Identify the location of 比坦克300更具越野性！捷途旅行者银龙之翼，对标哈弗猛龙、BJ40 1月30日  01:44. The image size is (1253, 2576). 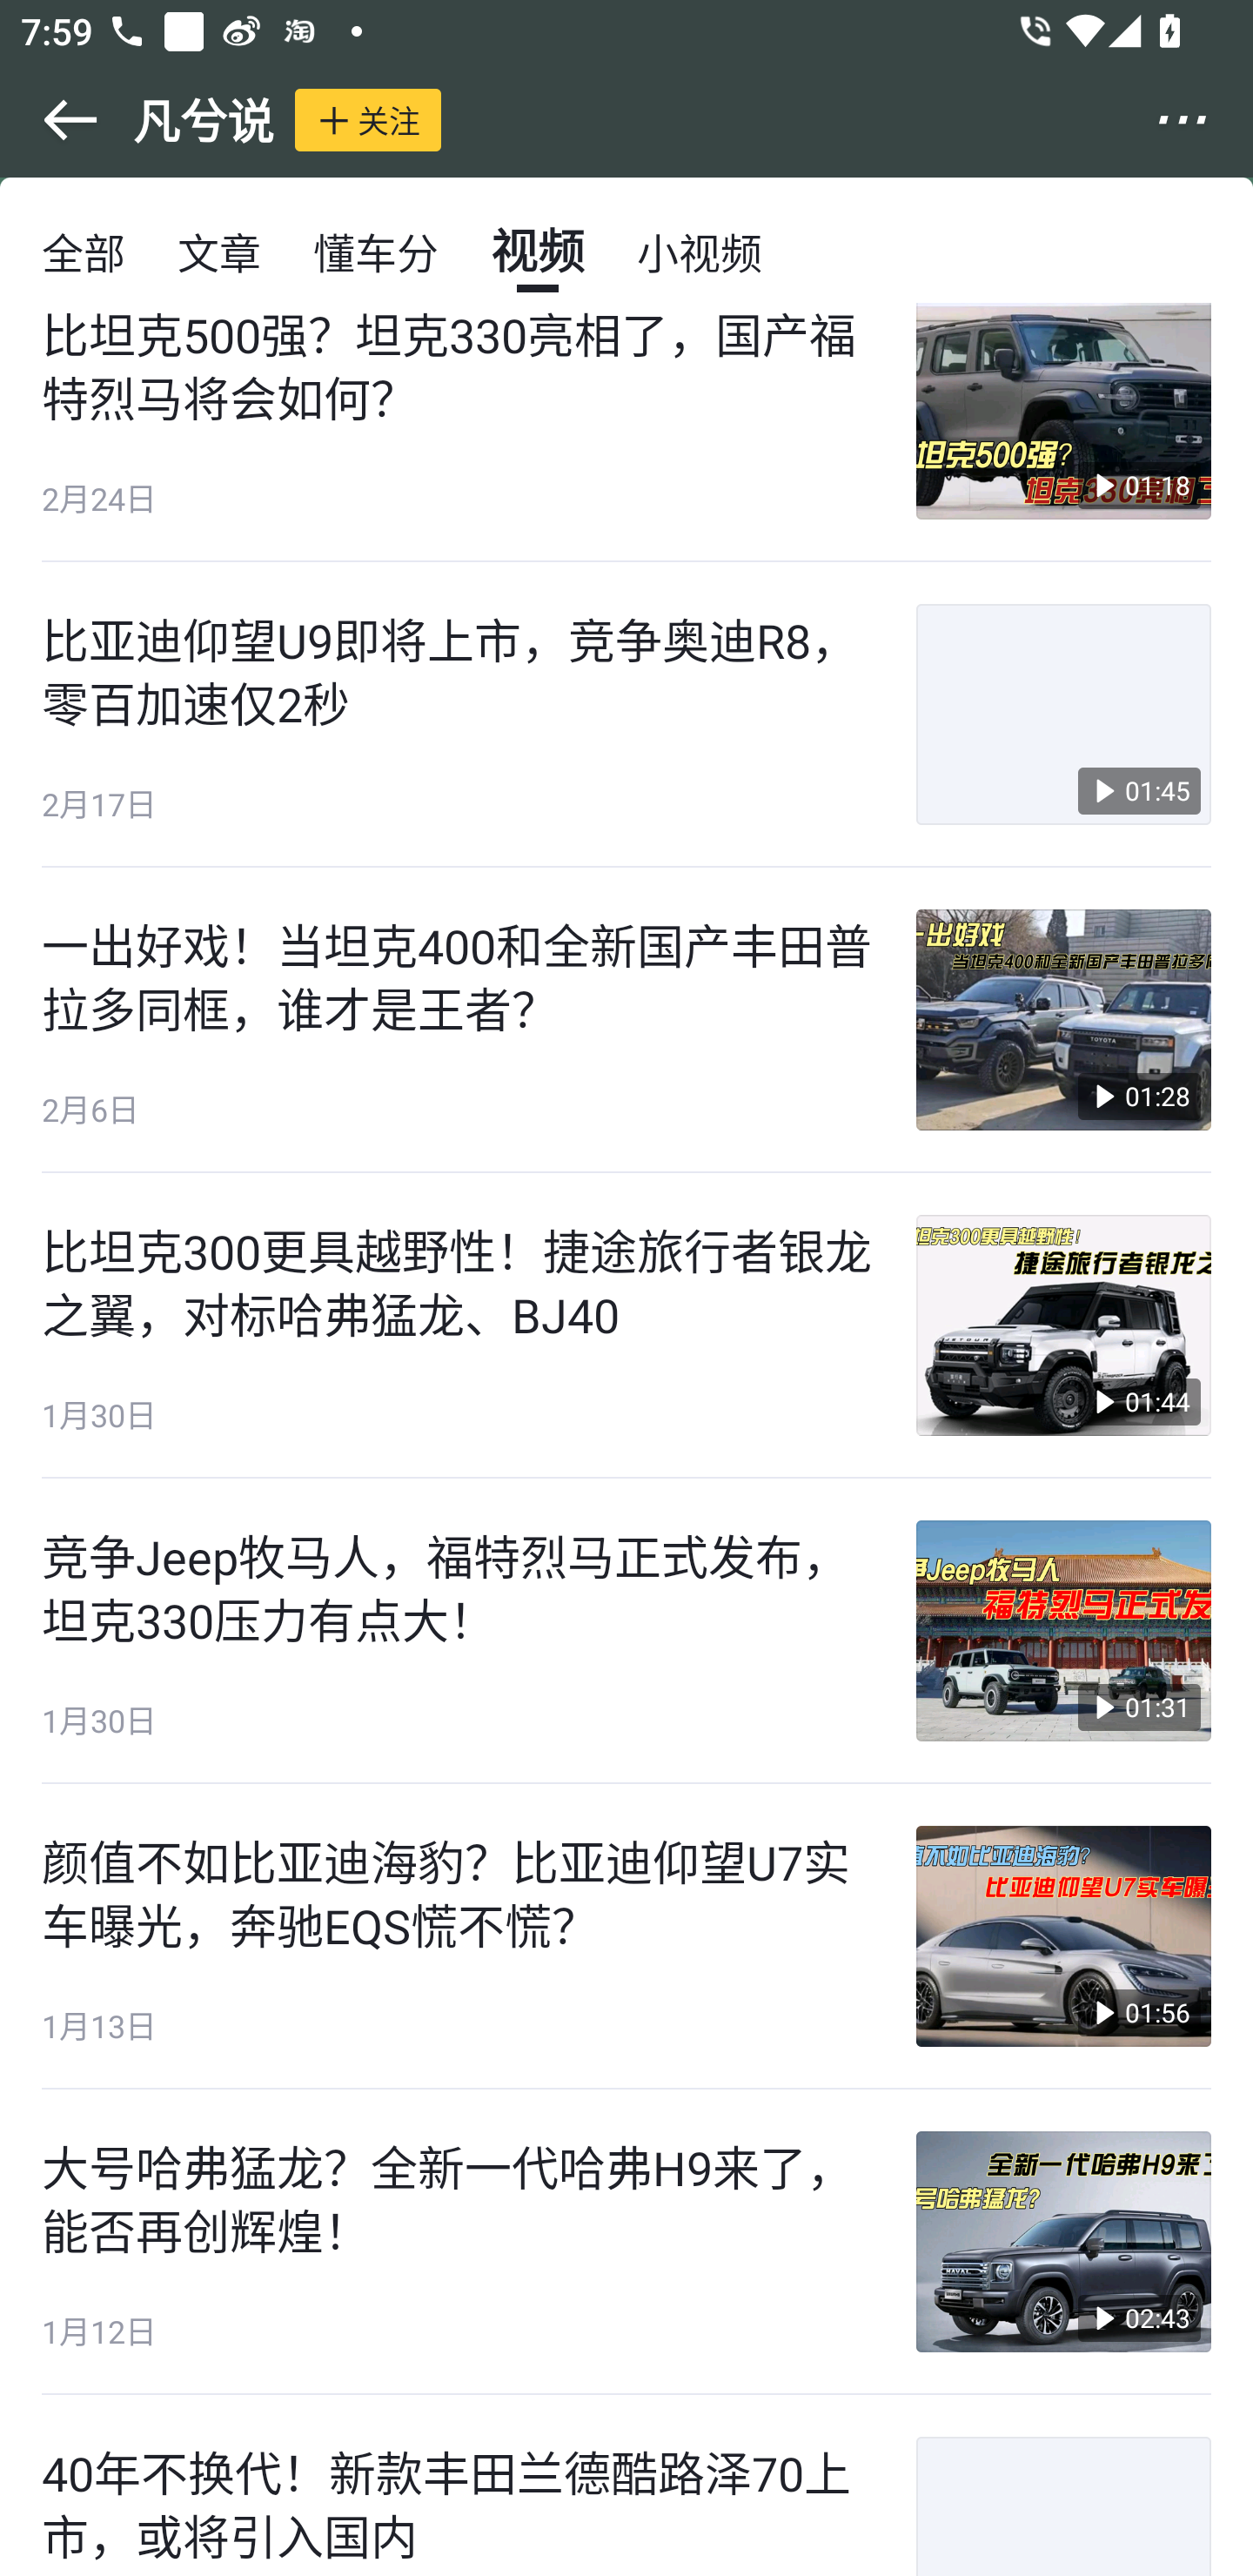
(626, 1325).